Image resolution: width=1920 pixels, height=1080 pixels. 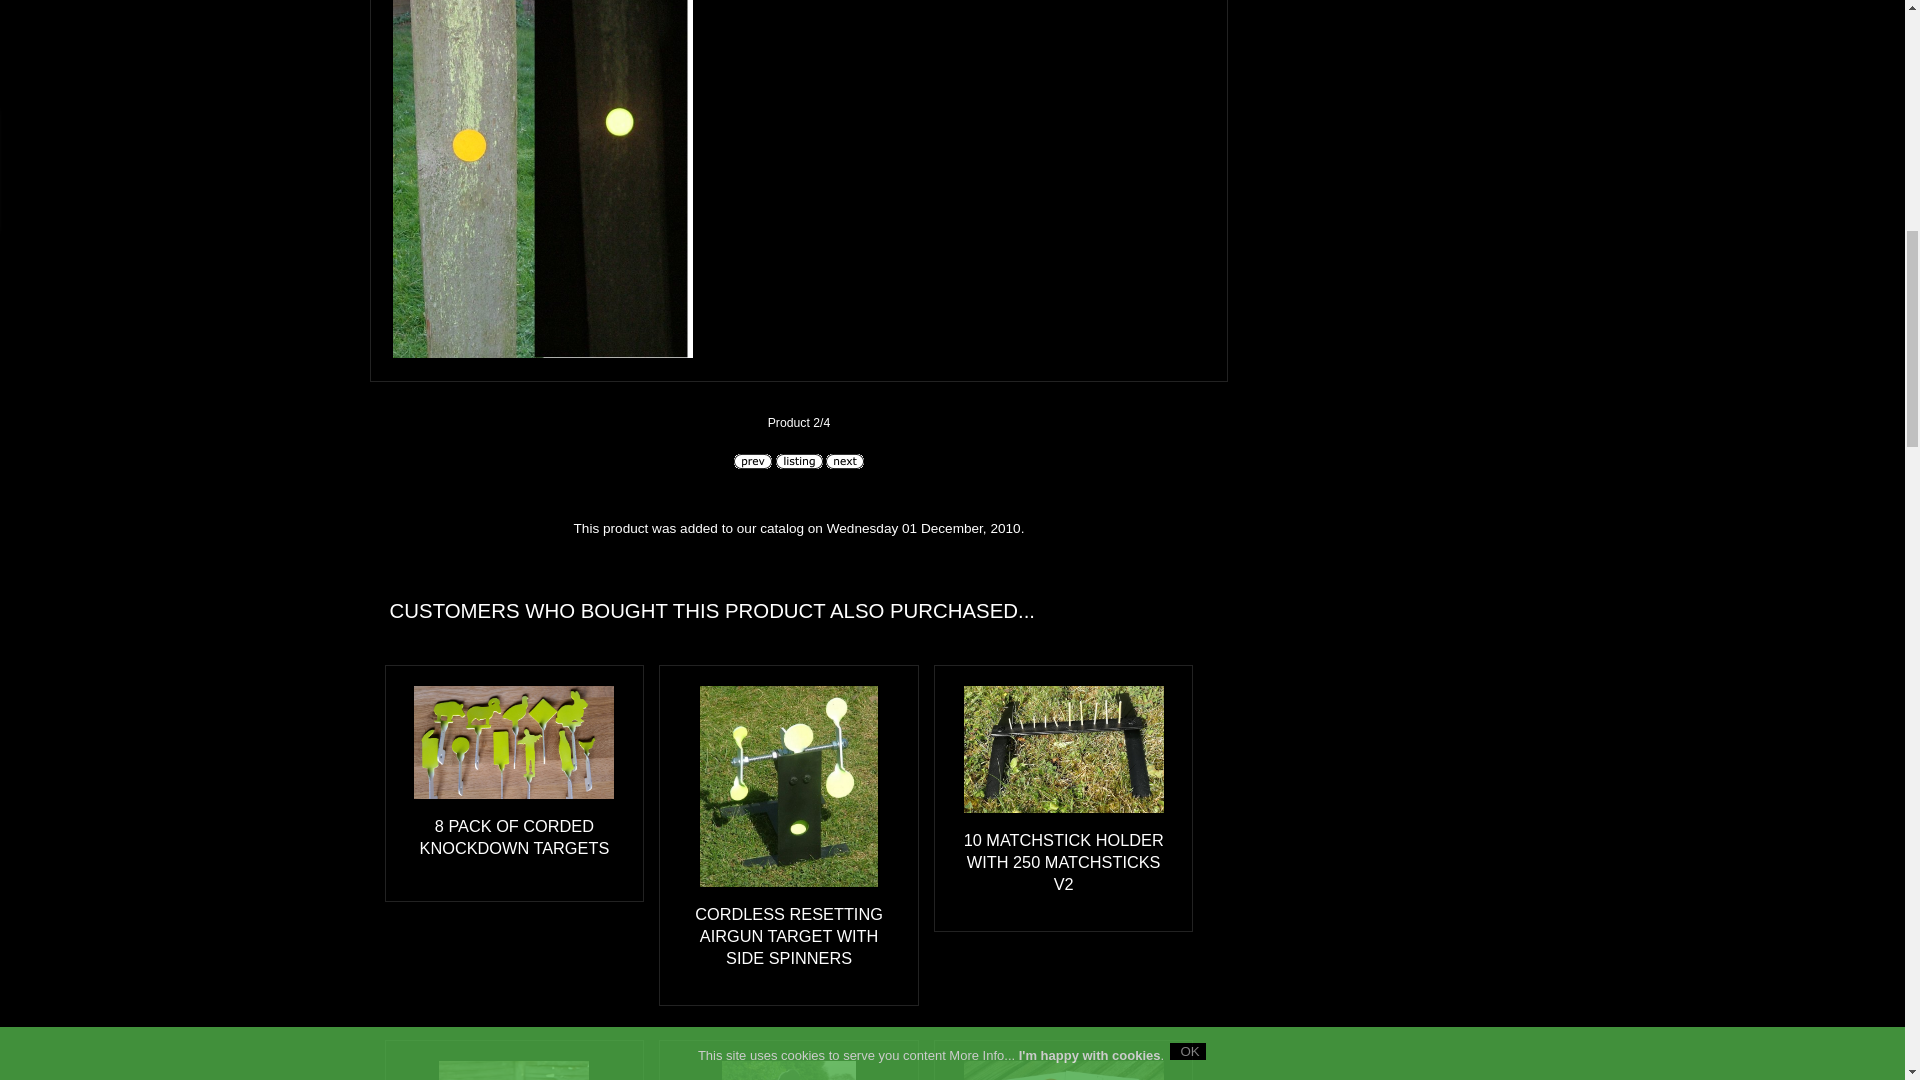 What do you see at coordinates (514, 742) in the screenshot?
I see ` 8 pack of corded knockdown targets ` at bounding box center [514, 742].